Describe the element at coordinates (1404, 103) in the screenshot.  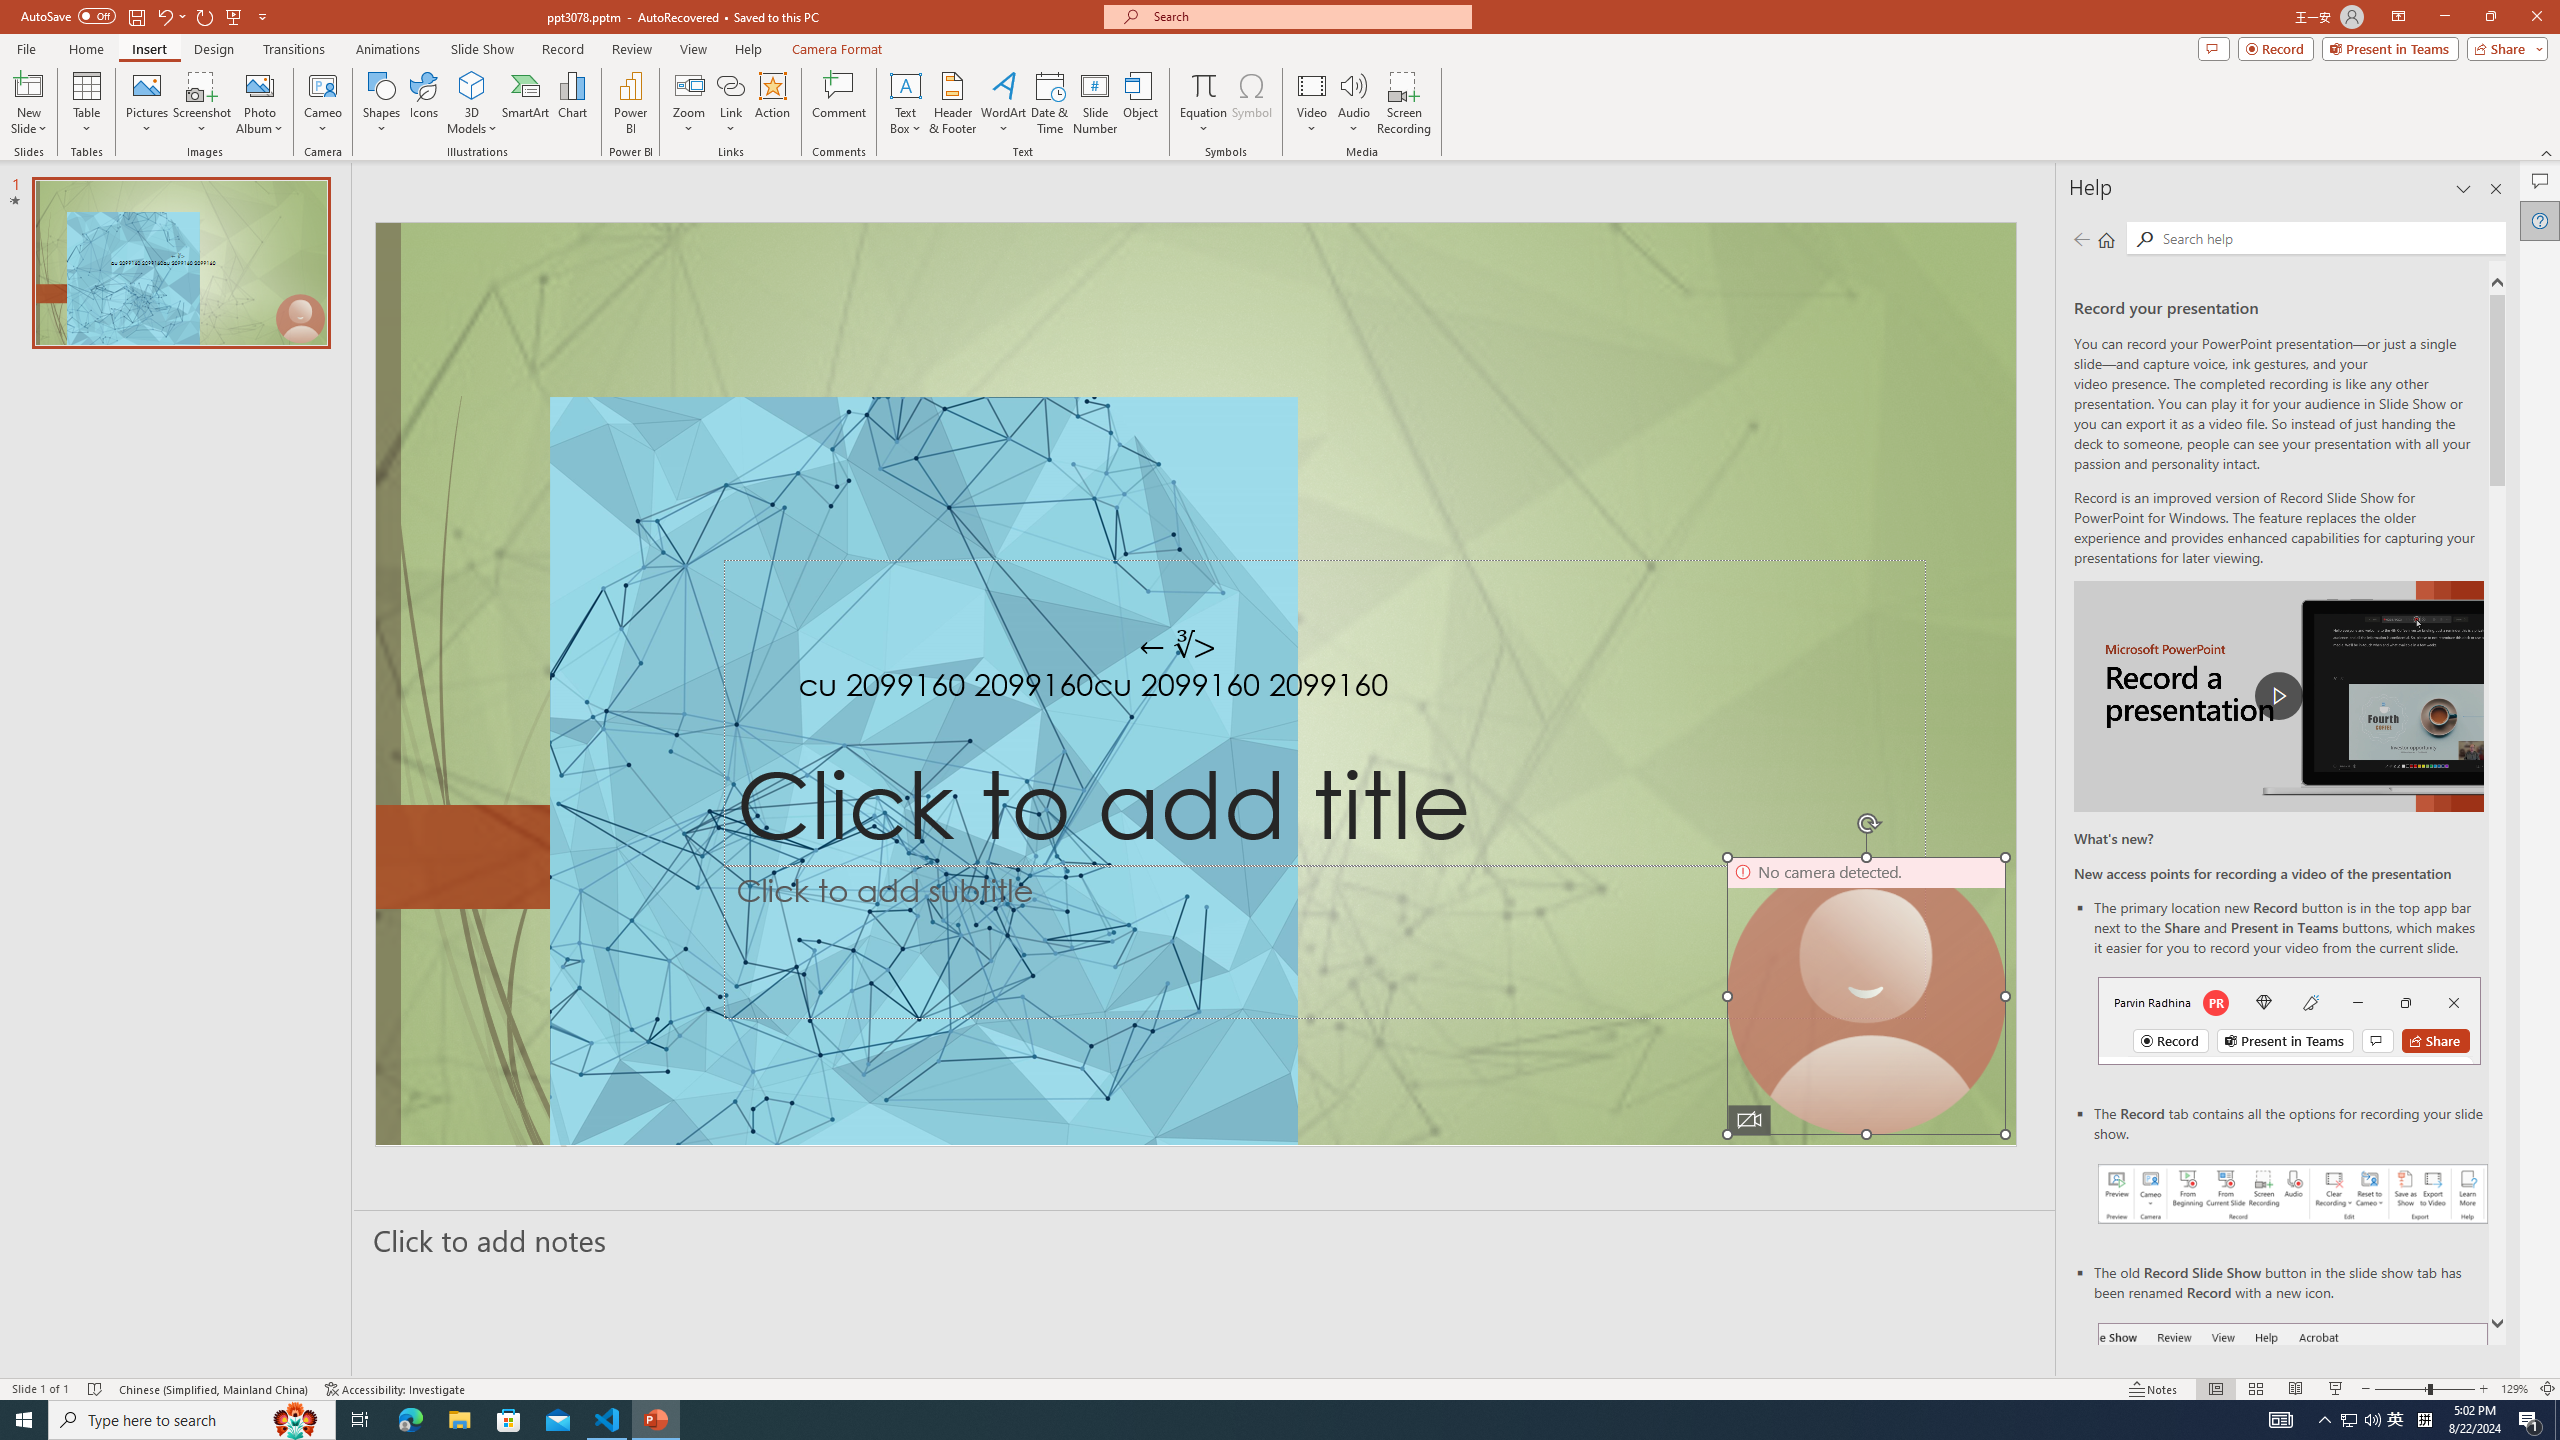
I see `Screen Recording...` at that location.